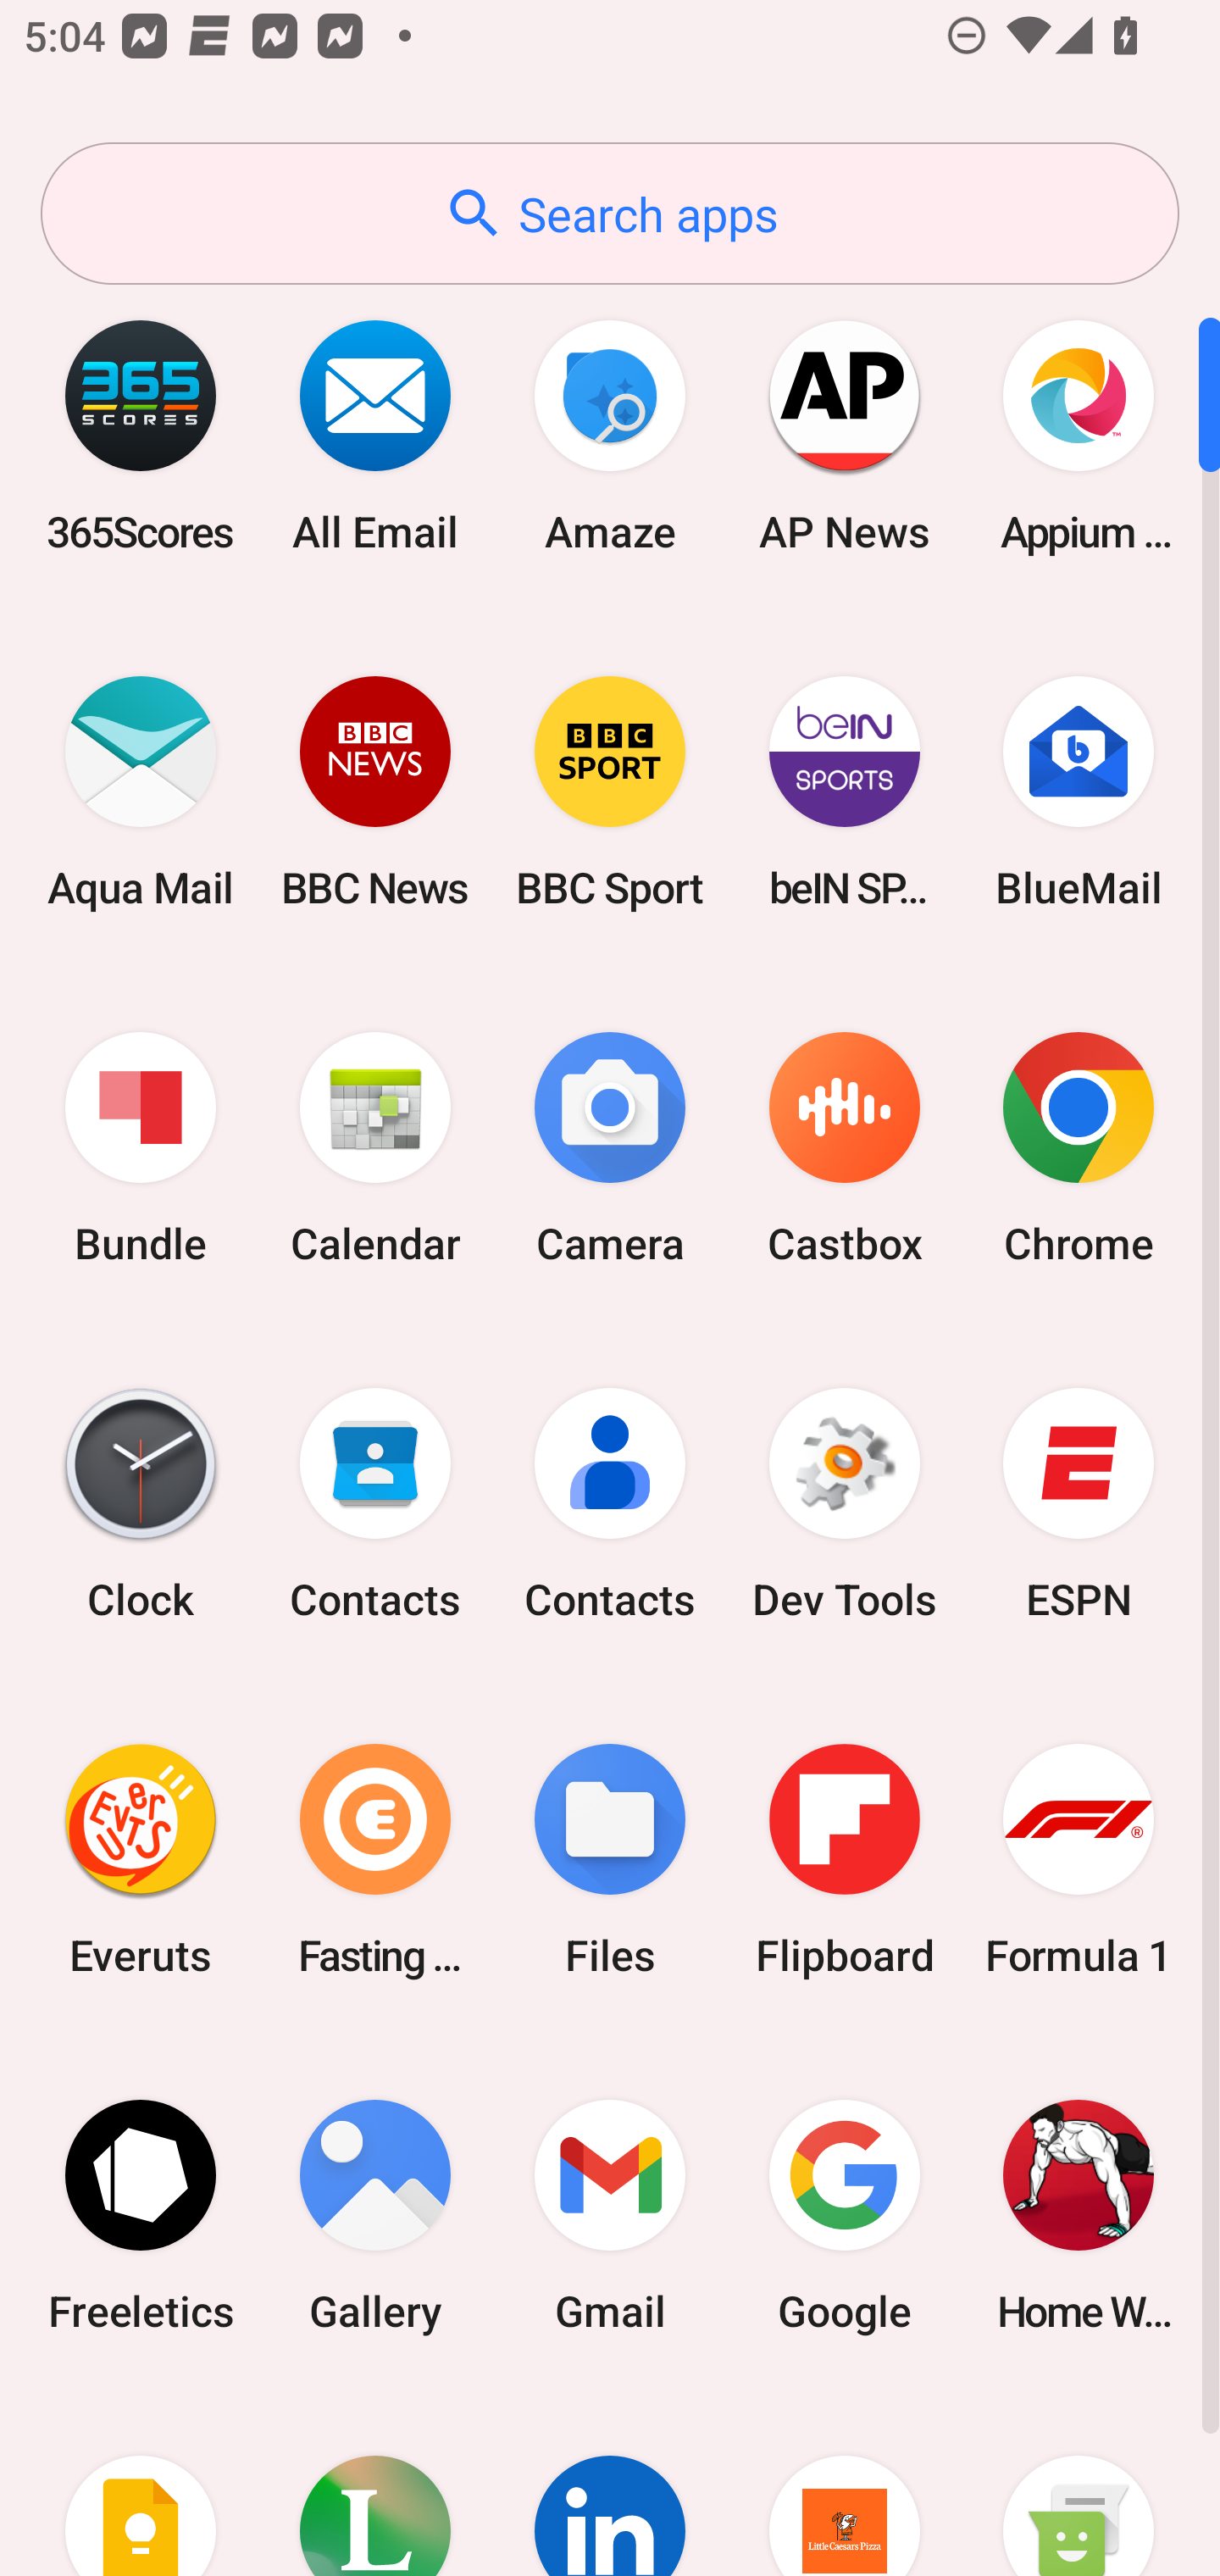  I want to click on Camera, so click(610, 1149).